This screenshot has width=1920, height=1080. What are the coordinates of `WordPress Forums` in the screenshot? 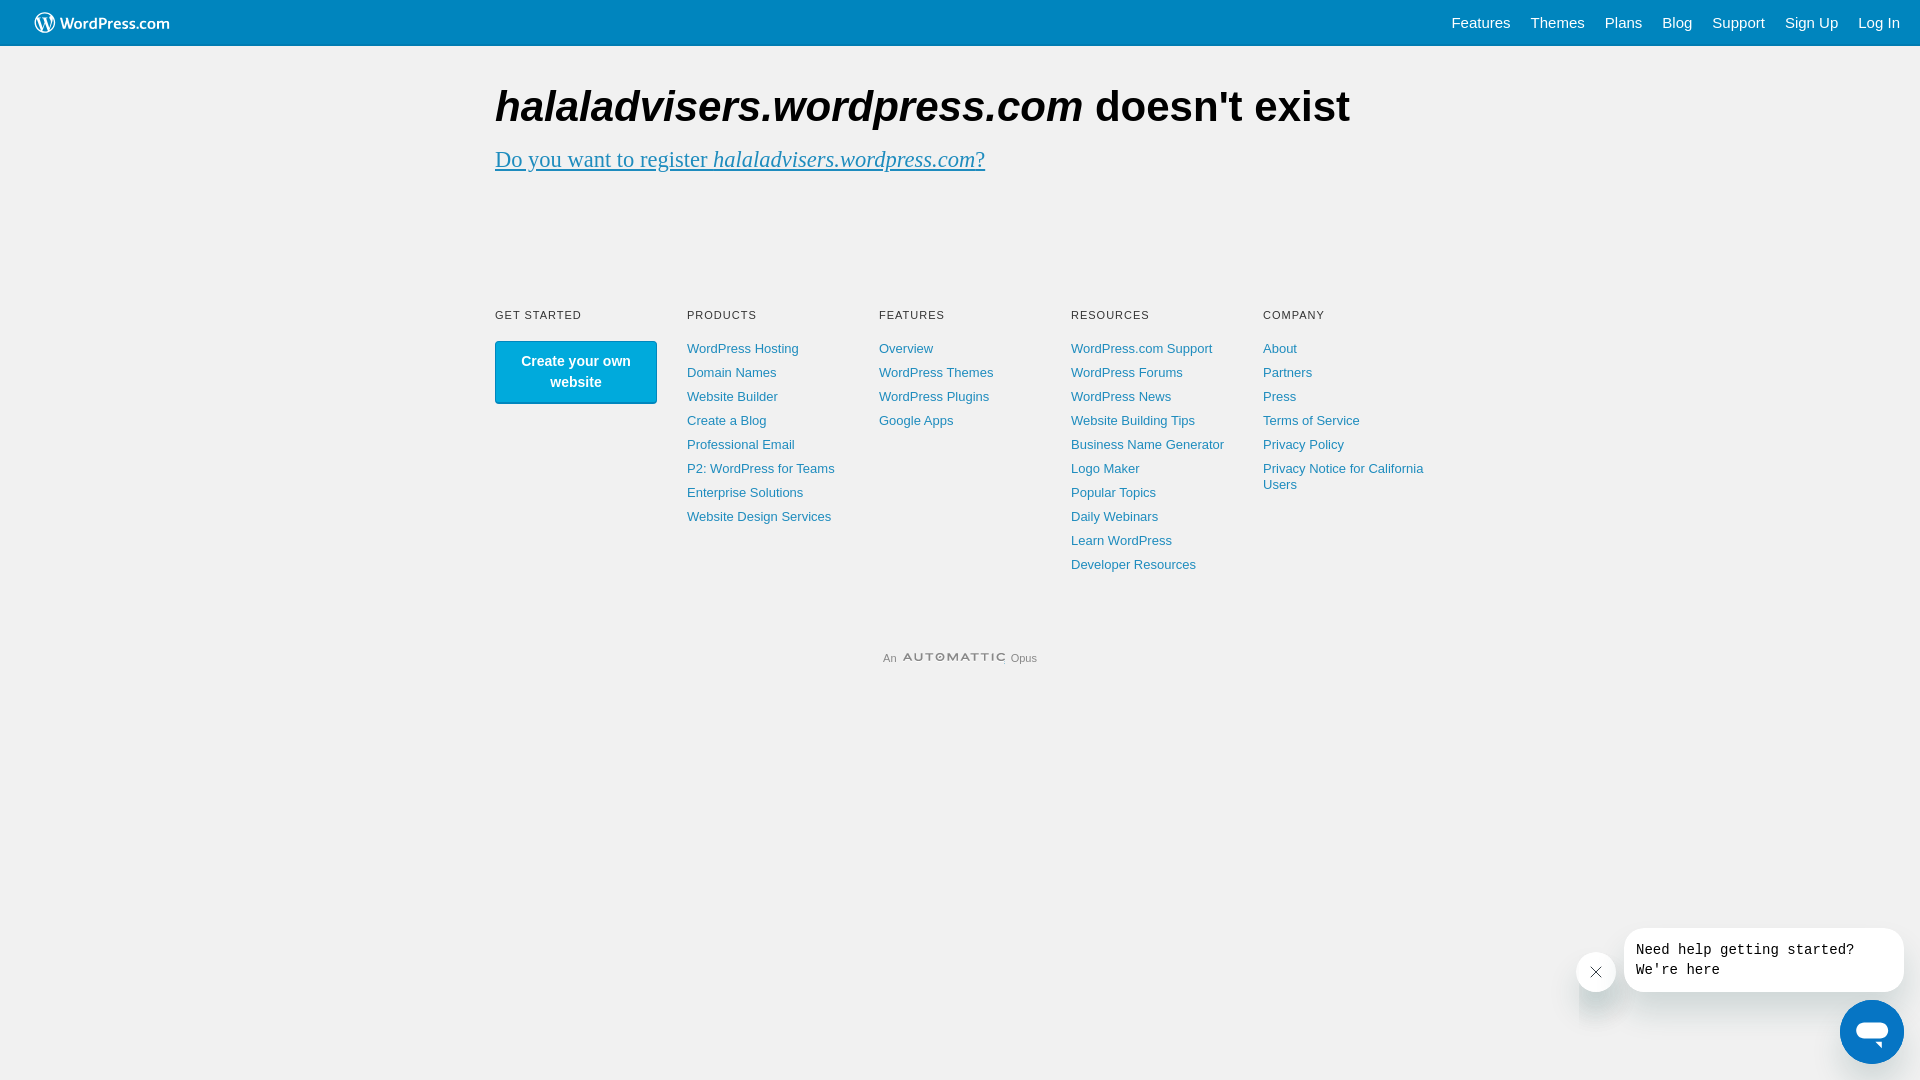 It's located at (1127, 372).